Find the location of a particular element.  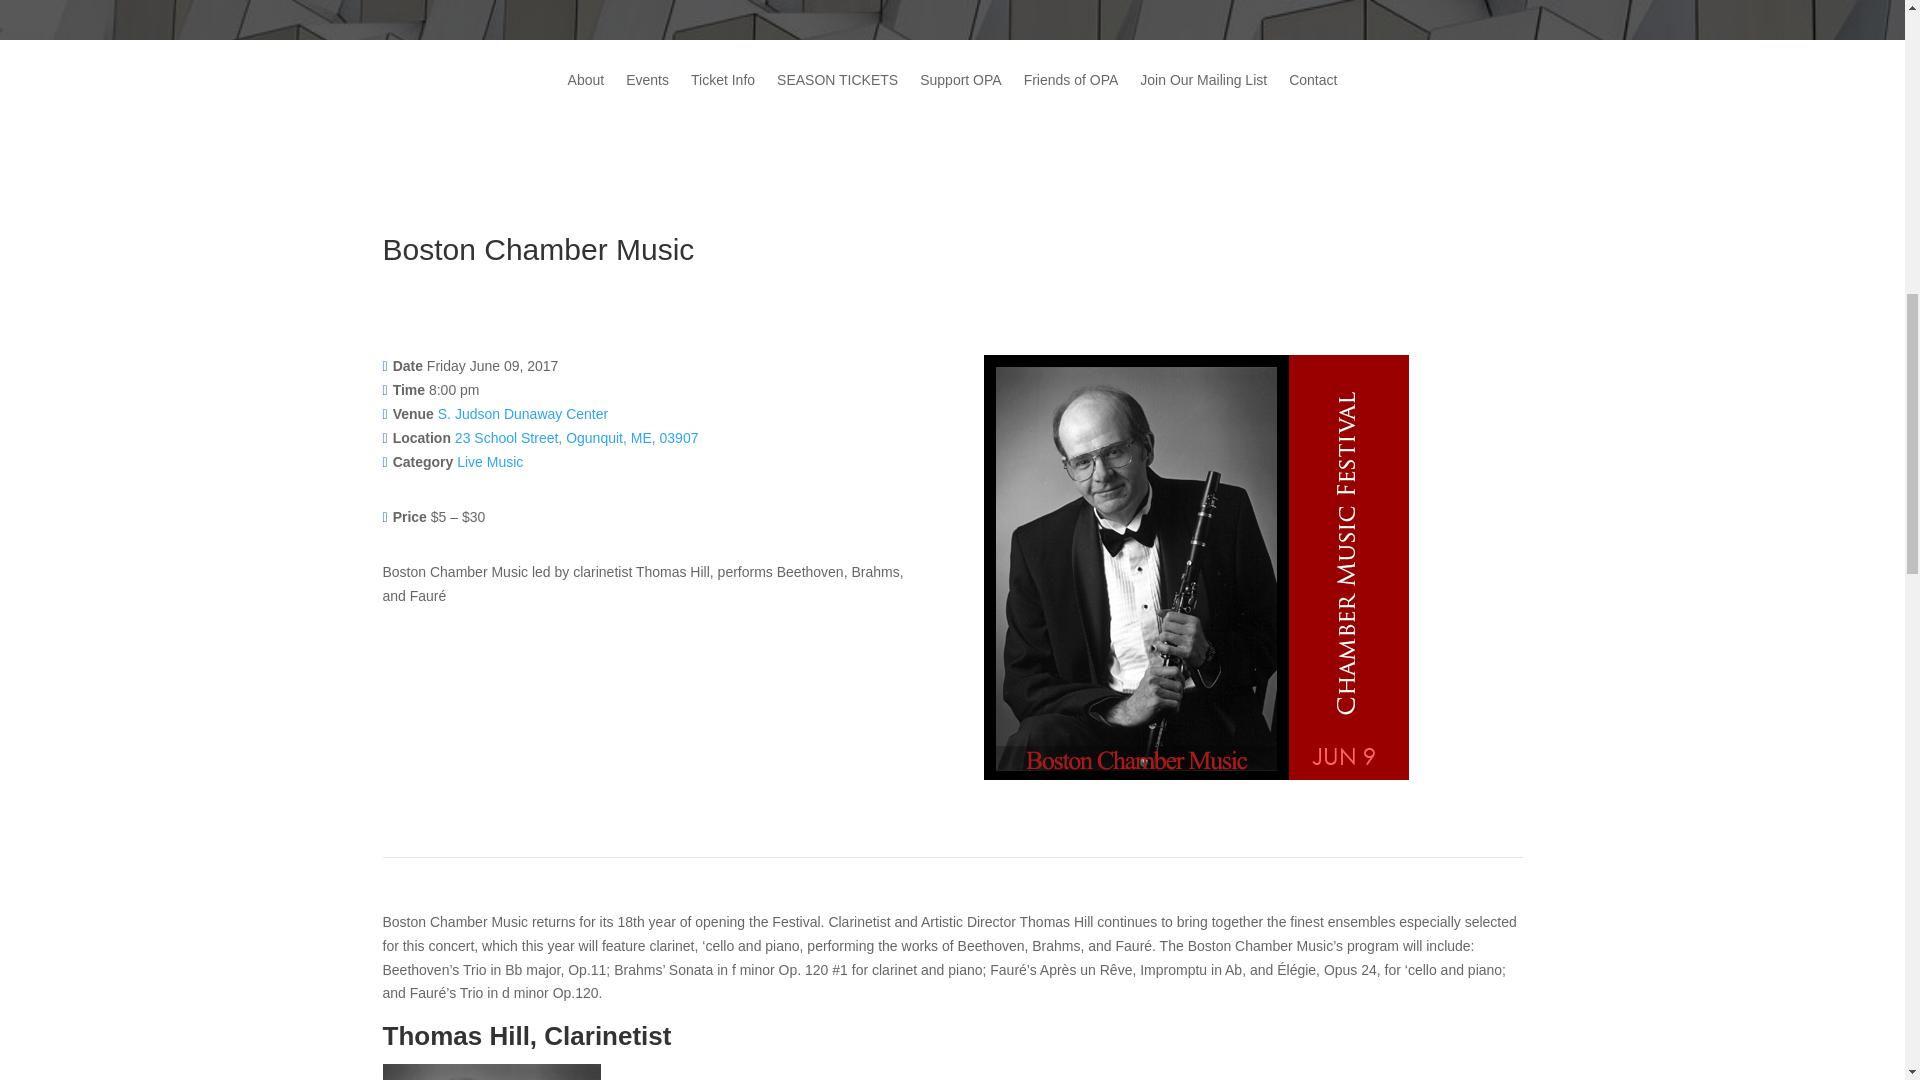

Join Our Mailing List is located at coordinates (1204, 94).